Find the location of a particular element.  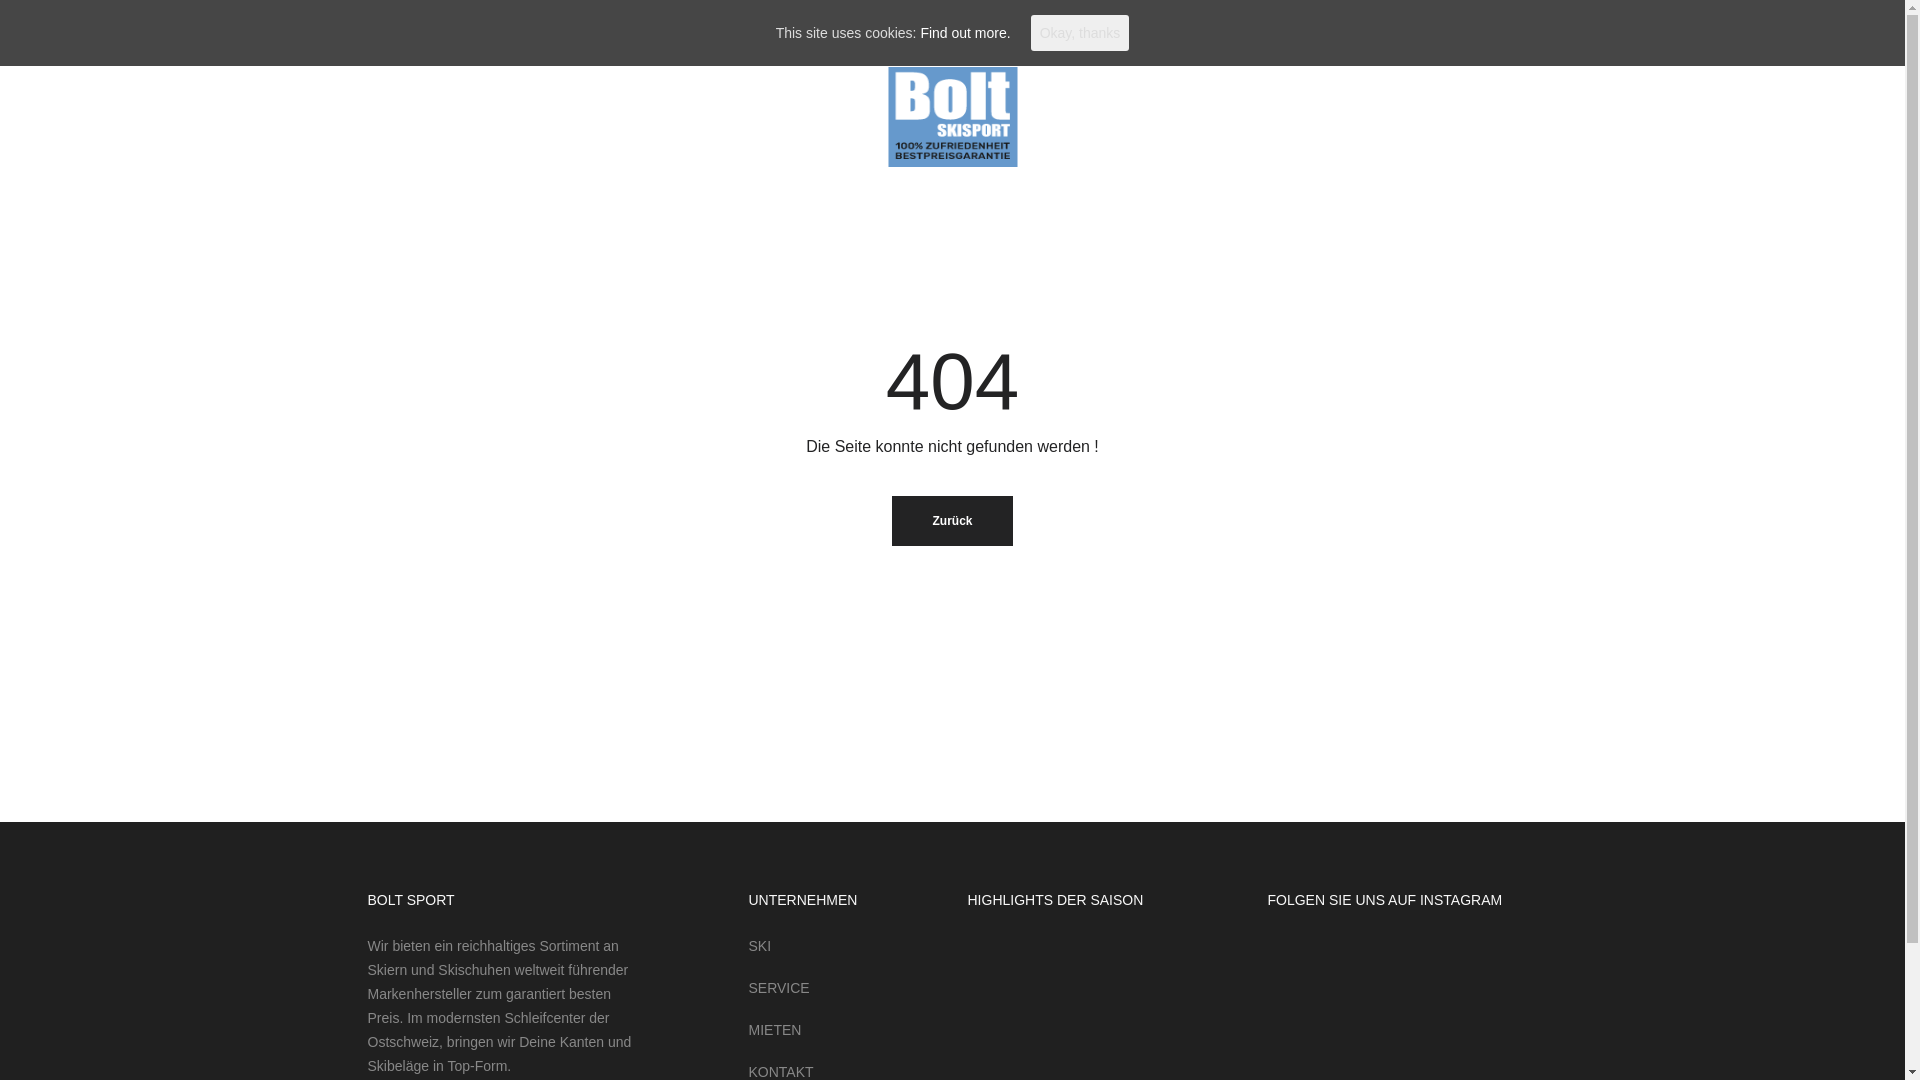

Making friends in Kaiserslautern. Meet Frettchen F is located at coordinates (1298, 974).